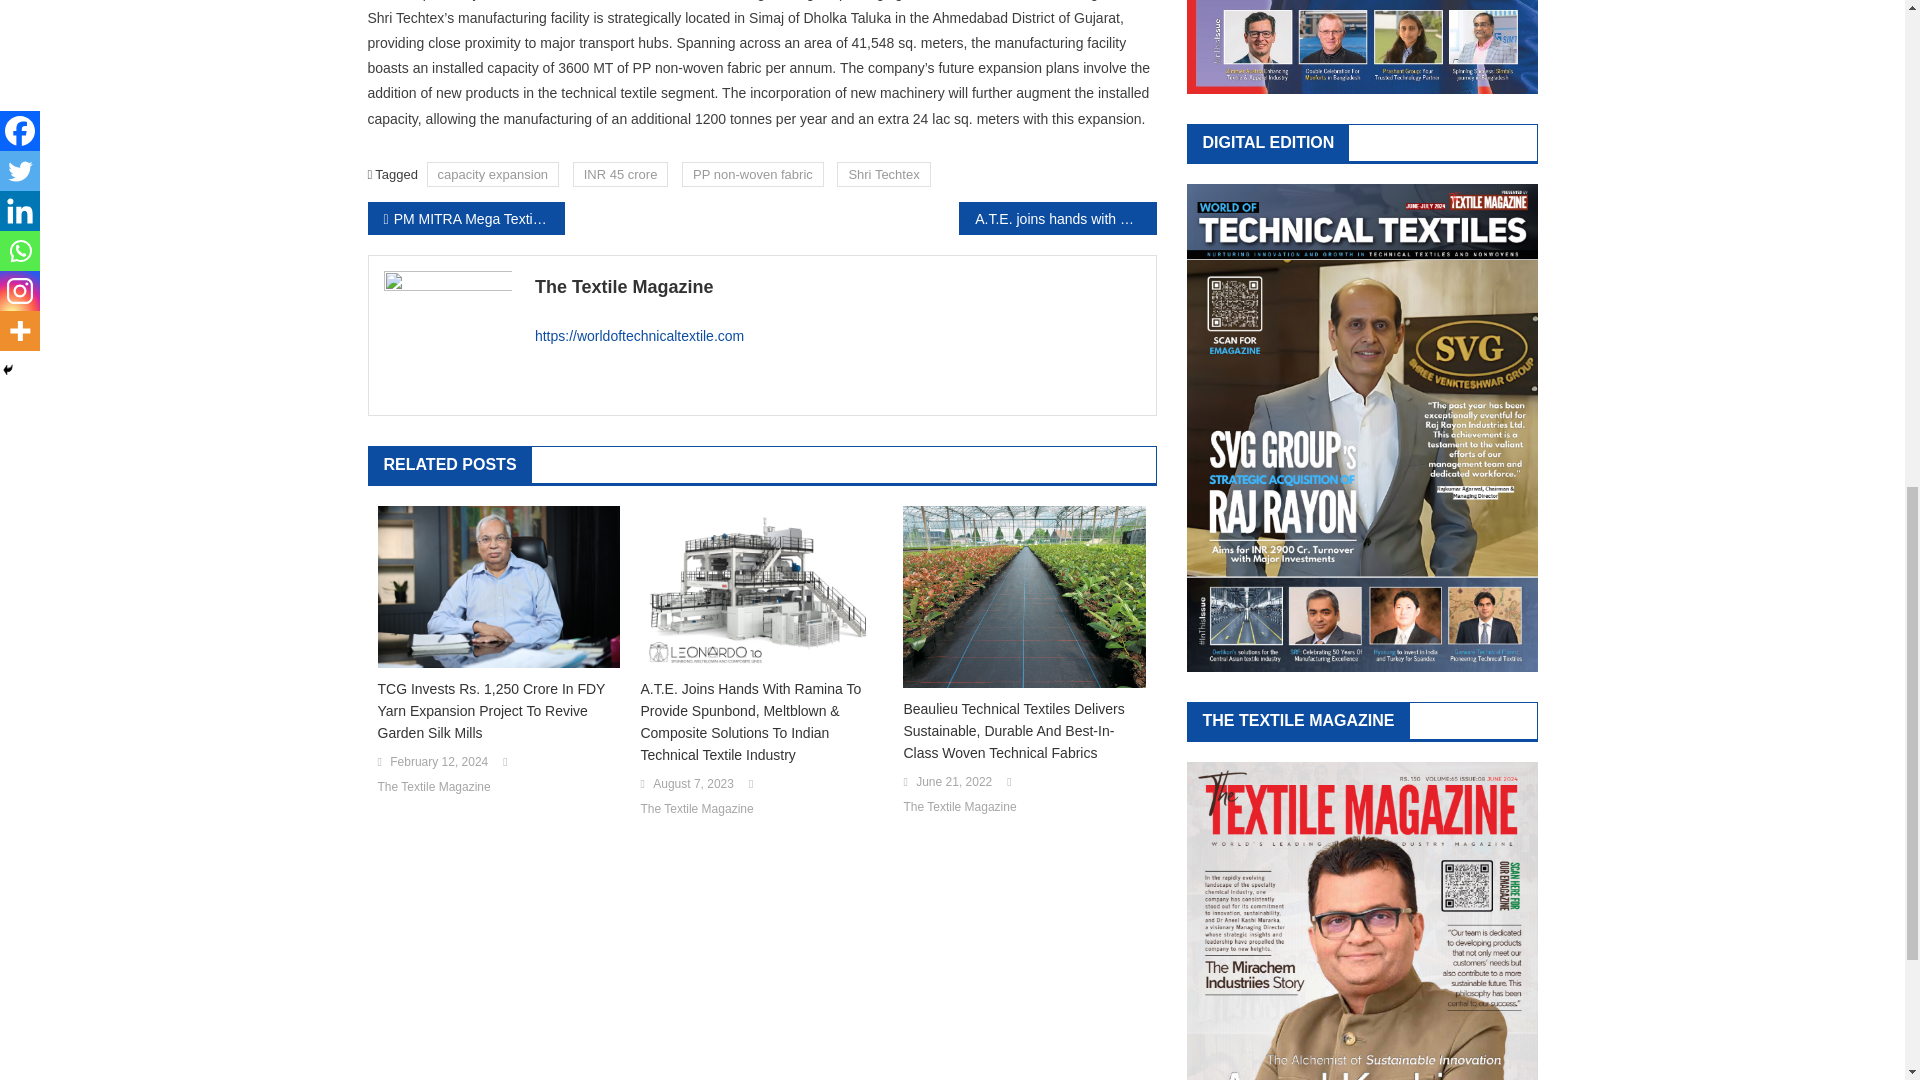  What do you see at coordinates (493, 174) in the screenshot?
I see `capacity expansion` at bounding box center [493, 174].